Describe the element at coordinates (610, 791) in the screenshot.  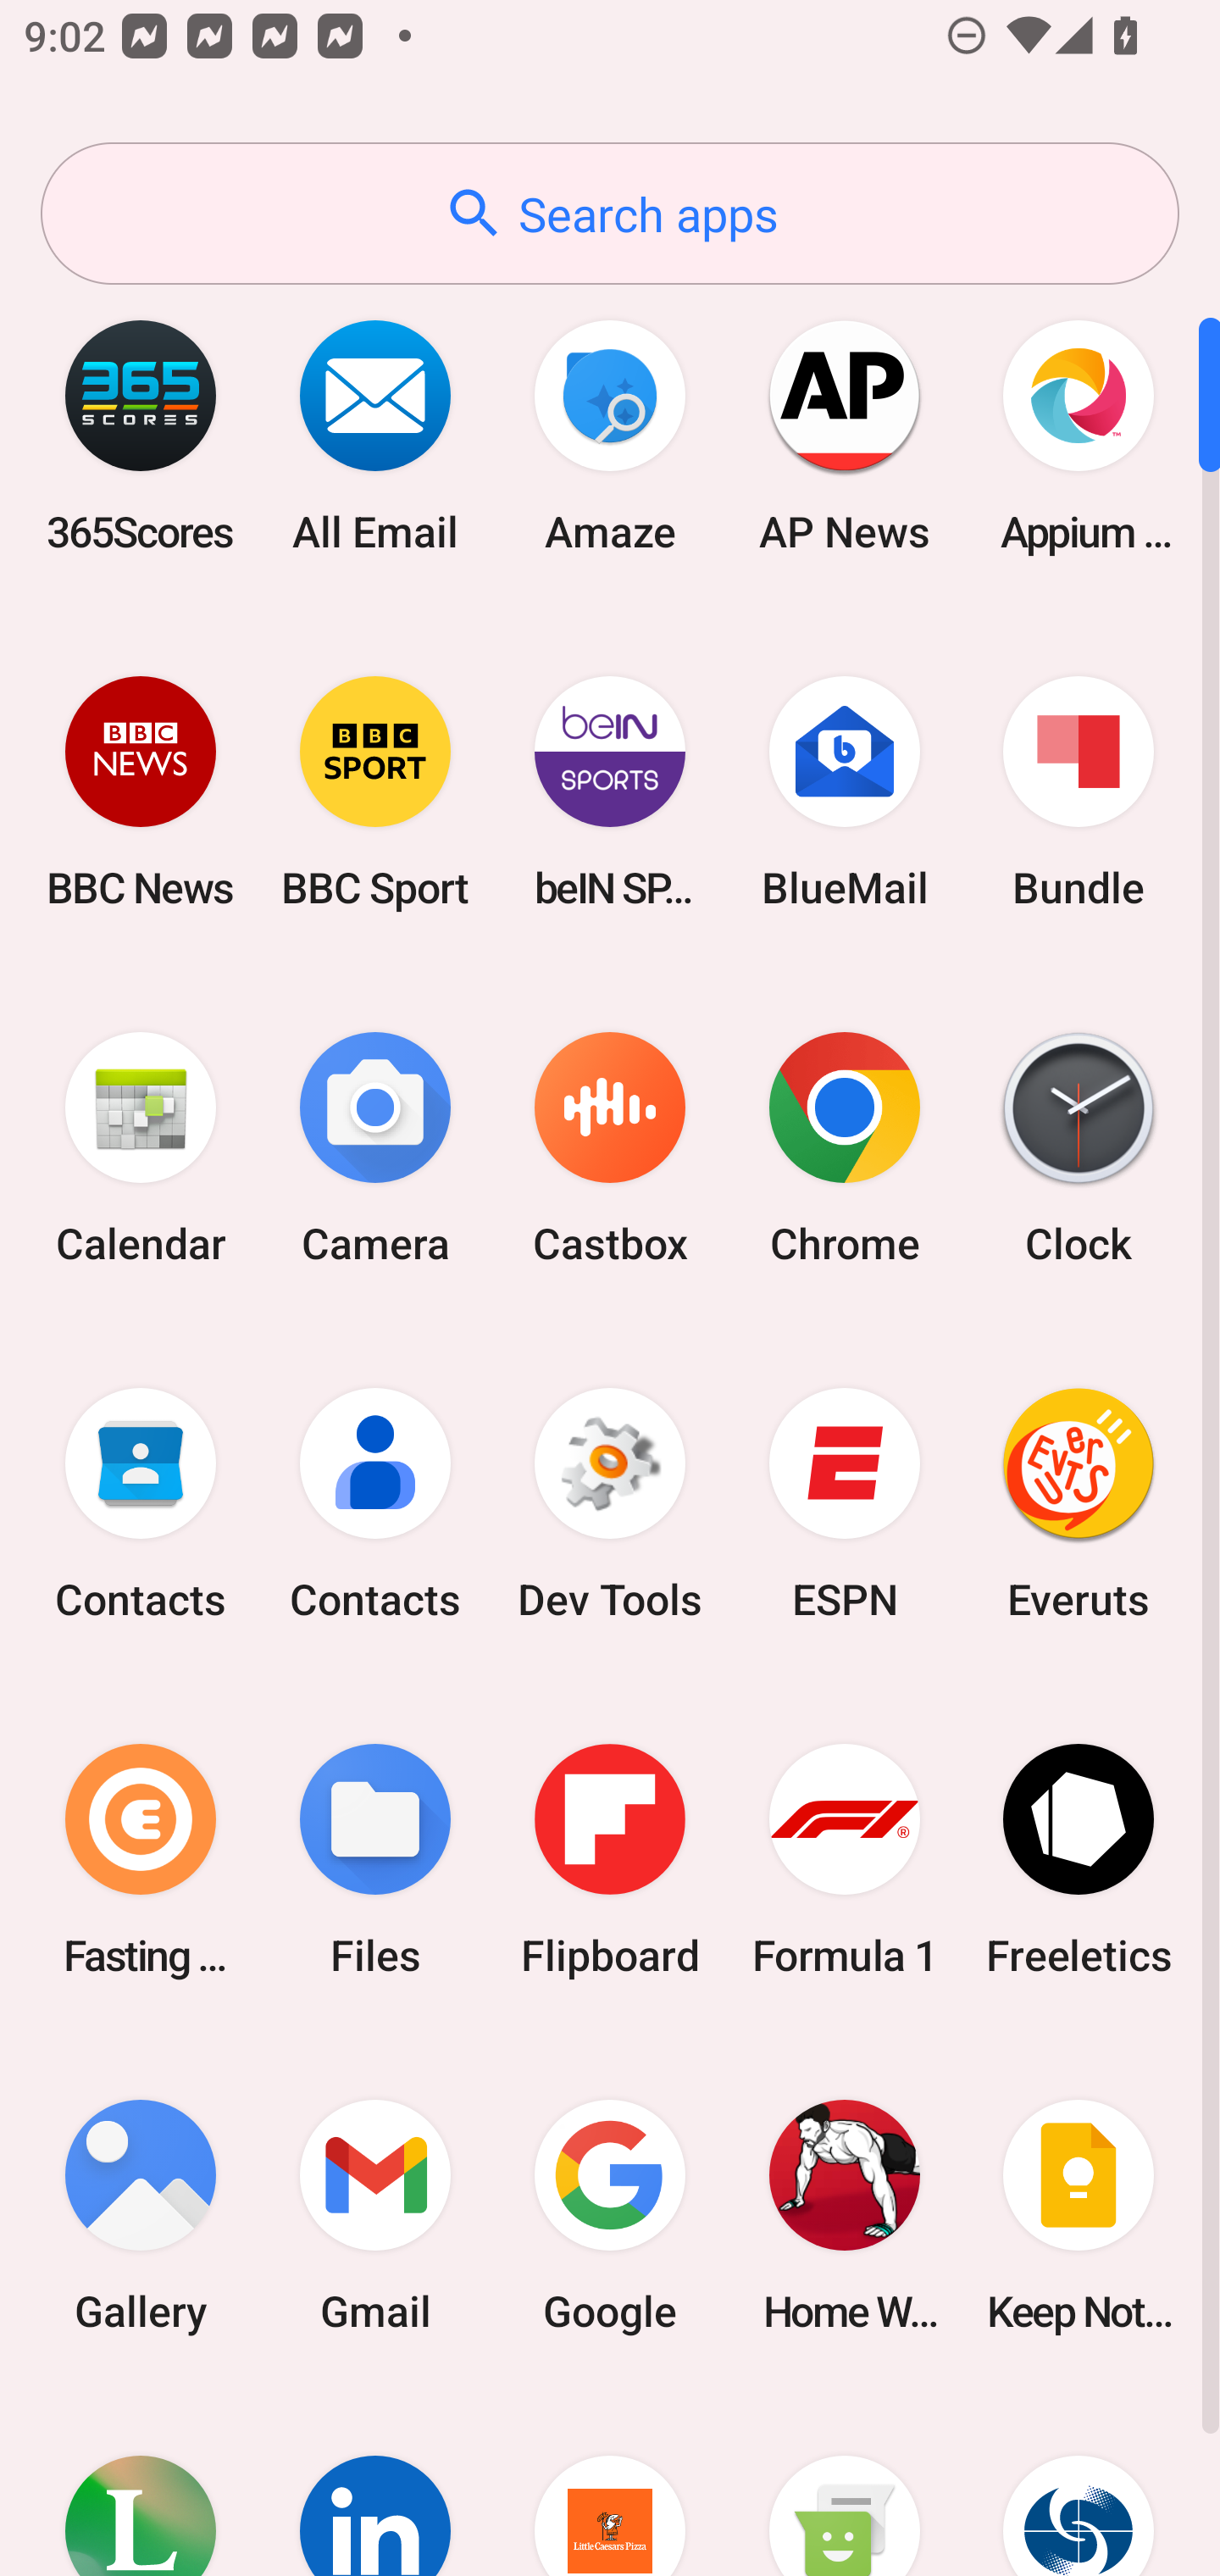
I see `beIN SPORTS` at that location.